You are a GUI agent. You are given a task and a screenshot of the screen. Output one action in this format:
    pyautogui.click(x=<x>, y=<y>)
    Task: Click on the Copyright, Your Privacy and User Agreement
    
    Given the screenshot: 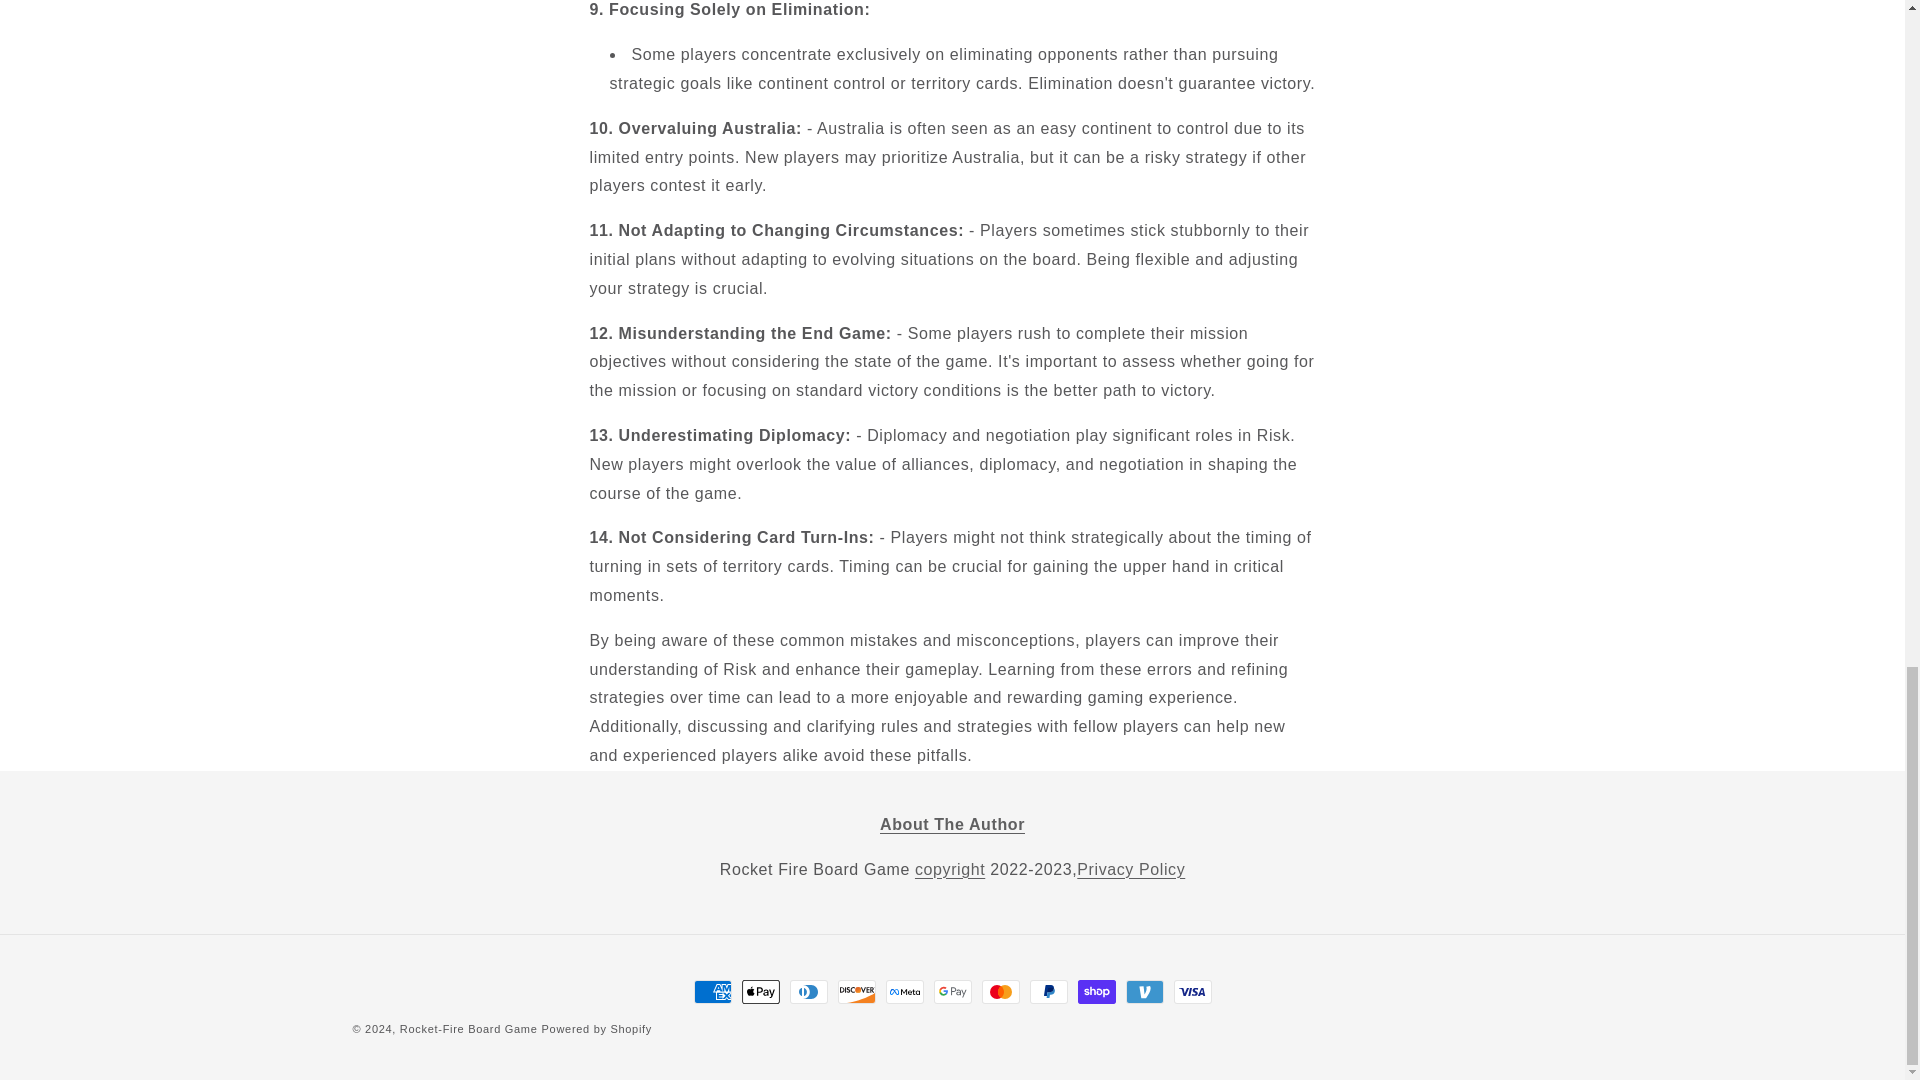 What is the action you would take?
    pyautogui.click(x=1130, y=869)
    